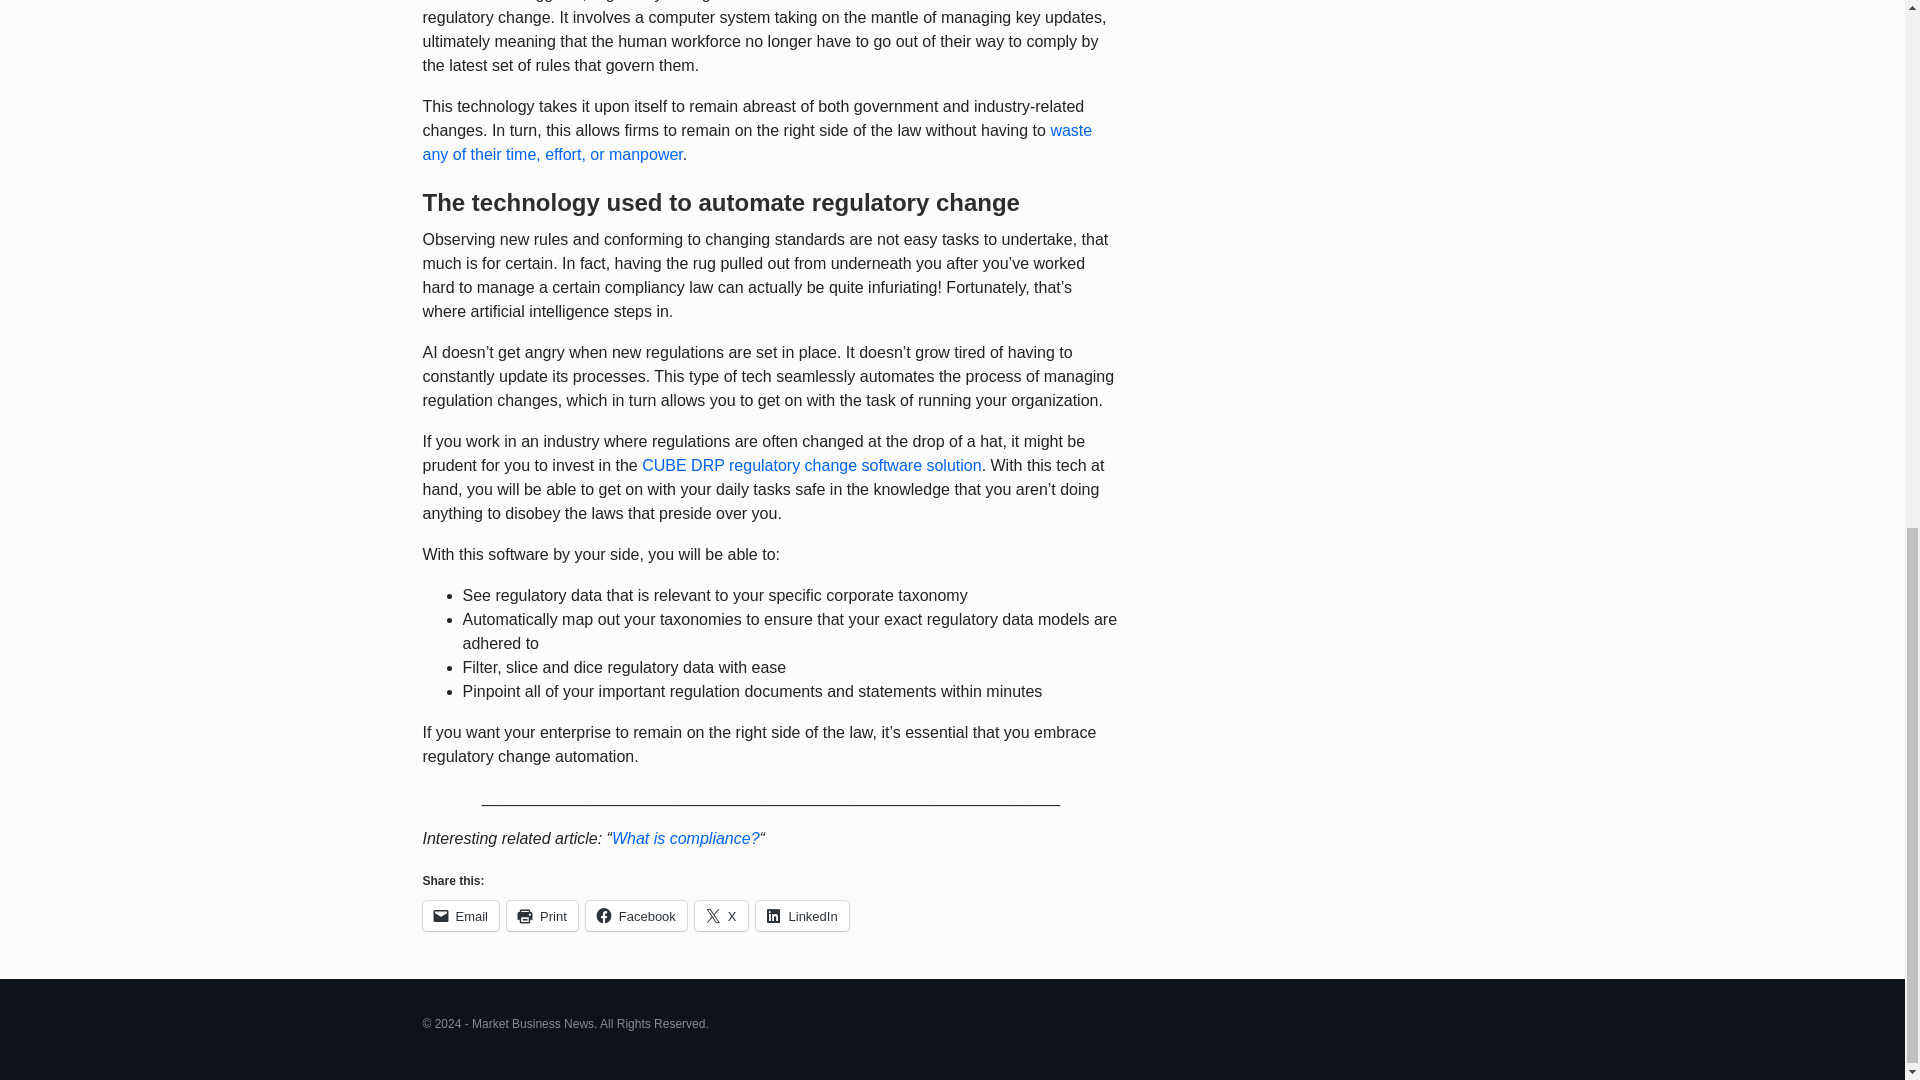 The image size is (1920, 1080). I want to click on Print, so click(542, 915).